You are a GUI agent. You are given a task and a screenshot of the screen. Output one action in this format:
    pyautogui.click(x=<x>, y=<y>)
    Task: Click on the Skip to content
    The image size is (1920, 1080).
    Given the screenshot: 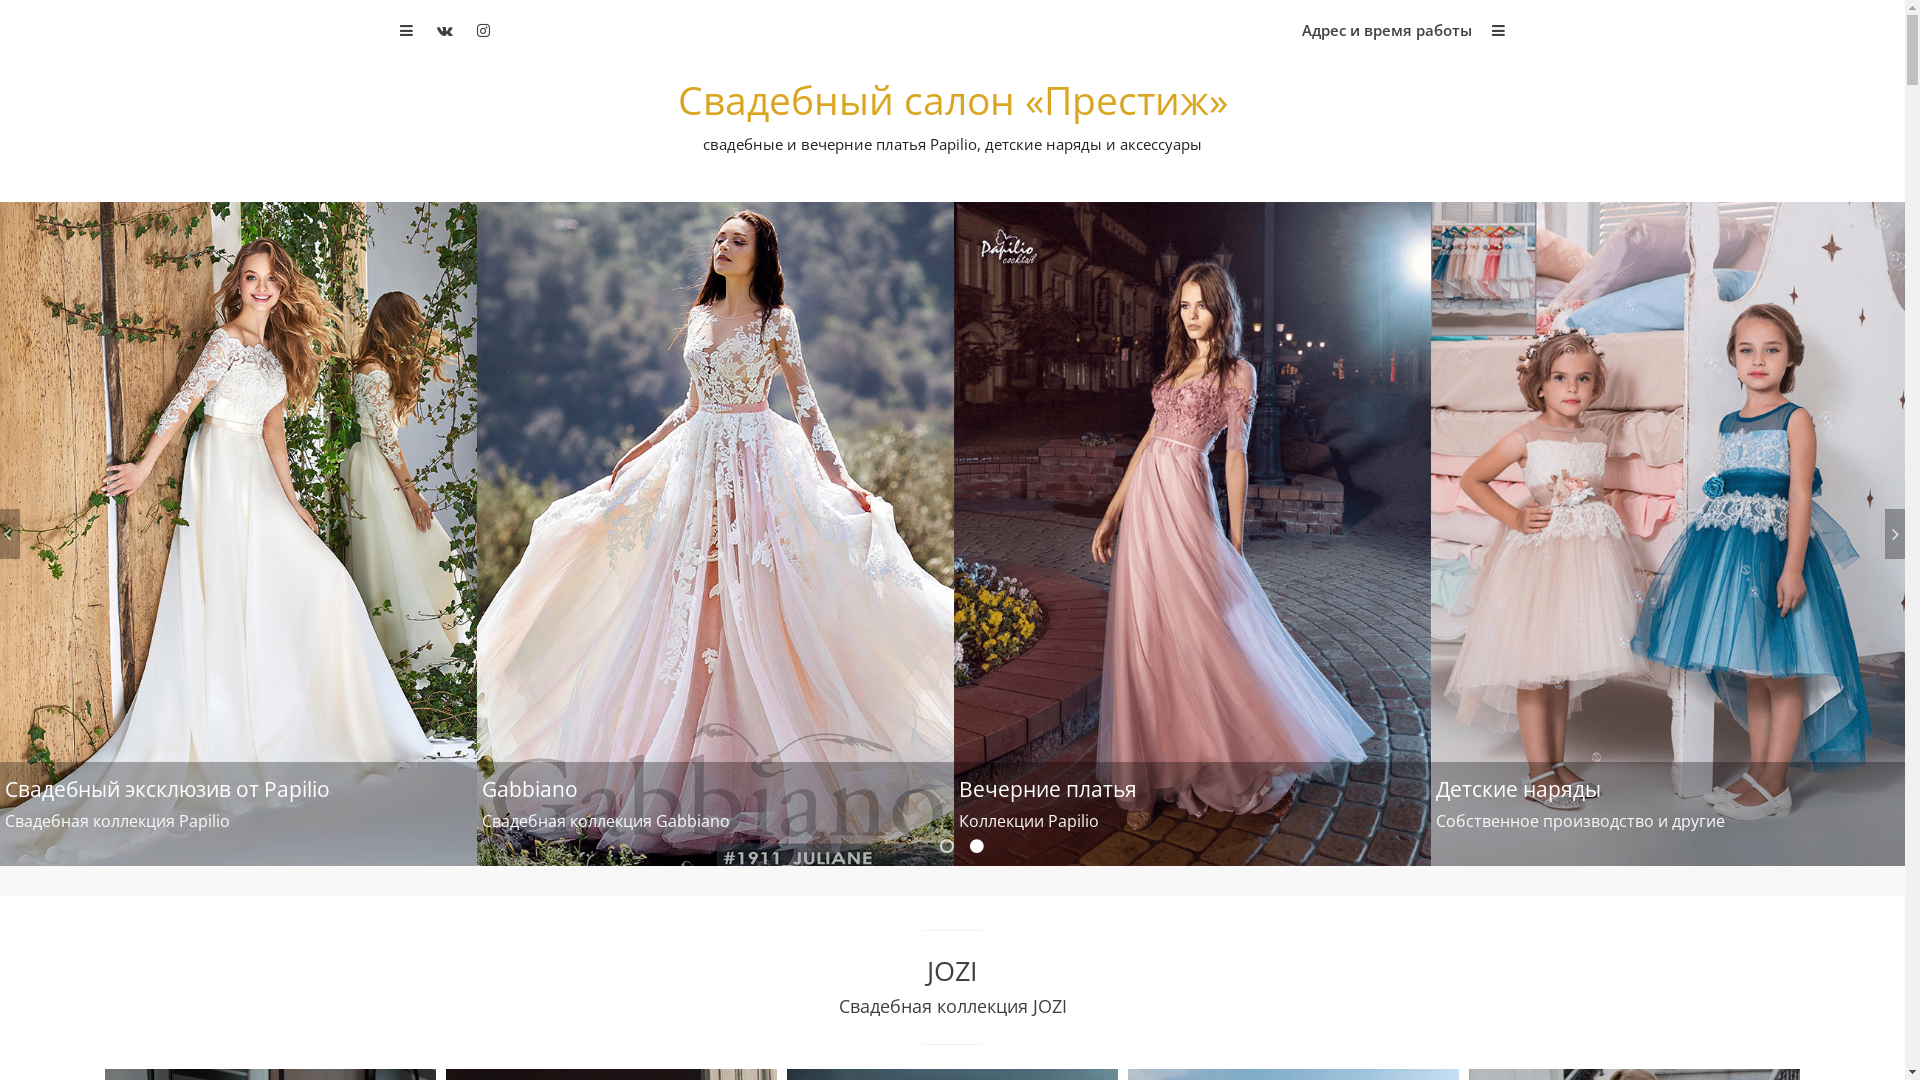 What is the action you would take?
    pyautogui.click(x=0, y=0)
    